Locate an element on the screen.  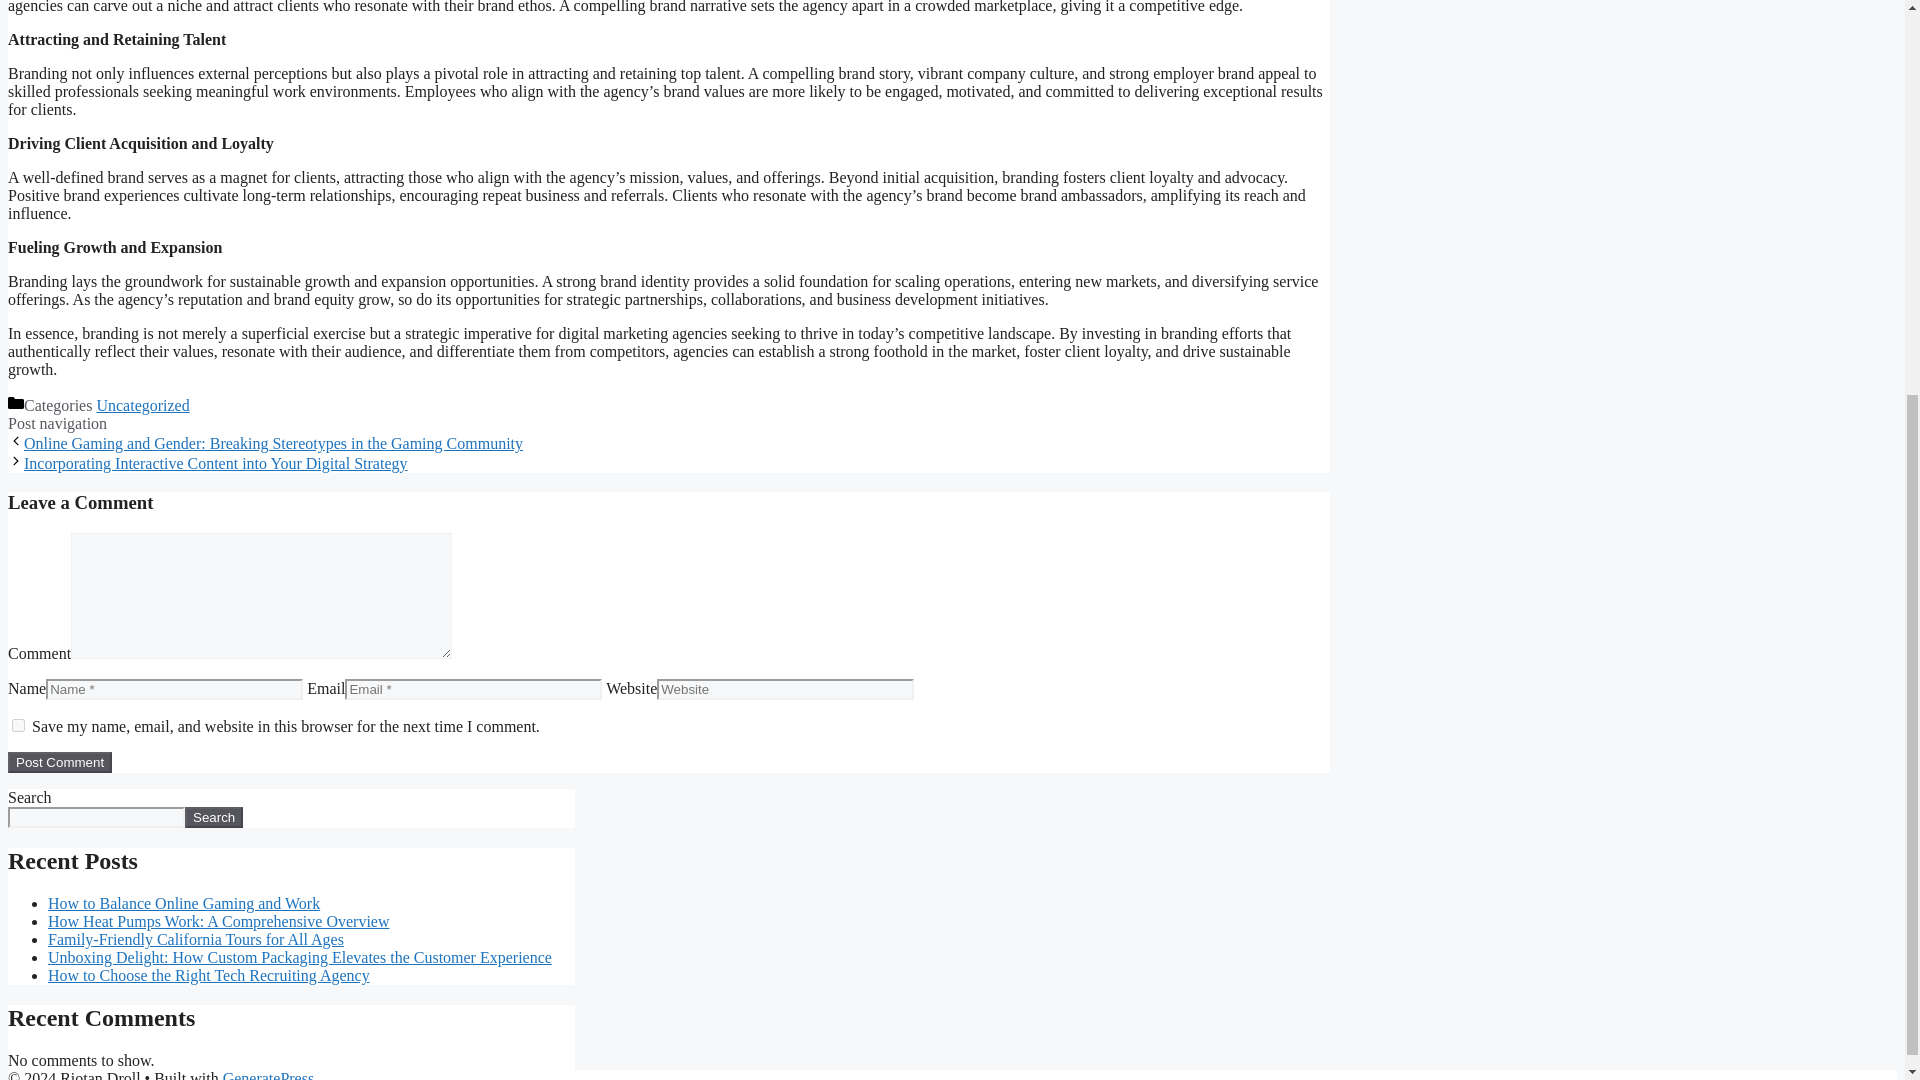
How Heat Pumps Work: A Comprehensive Overview is located at coordinates (218, 920).